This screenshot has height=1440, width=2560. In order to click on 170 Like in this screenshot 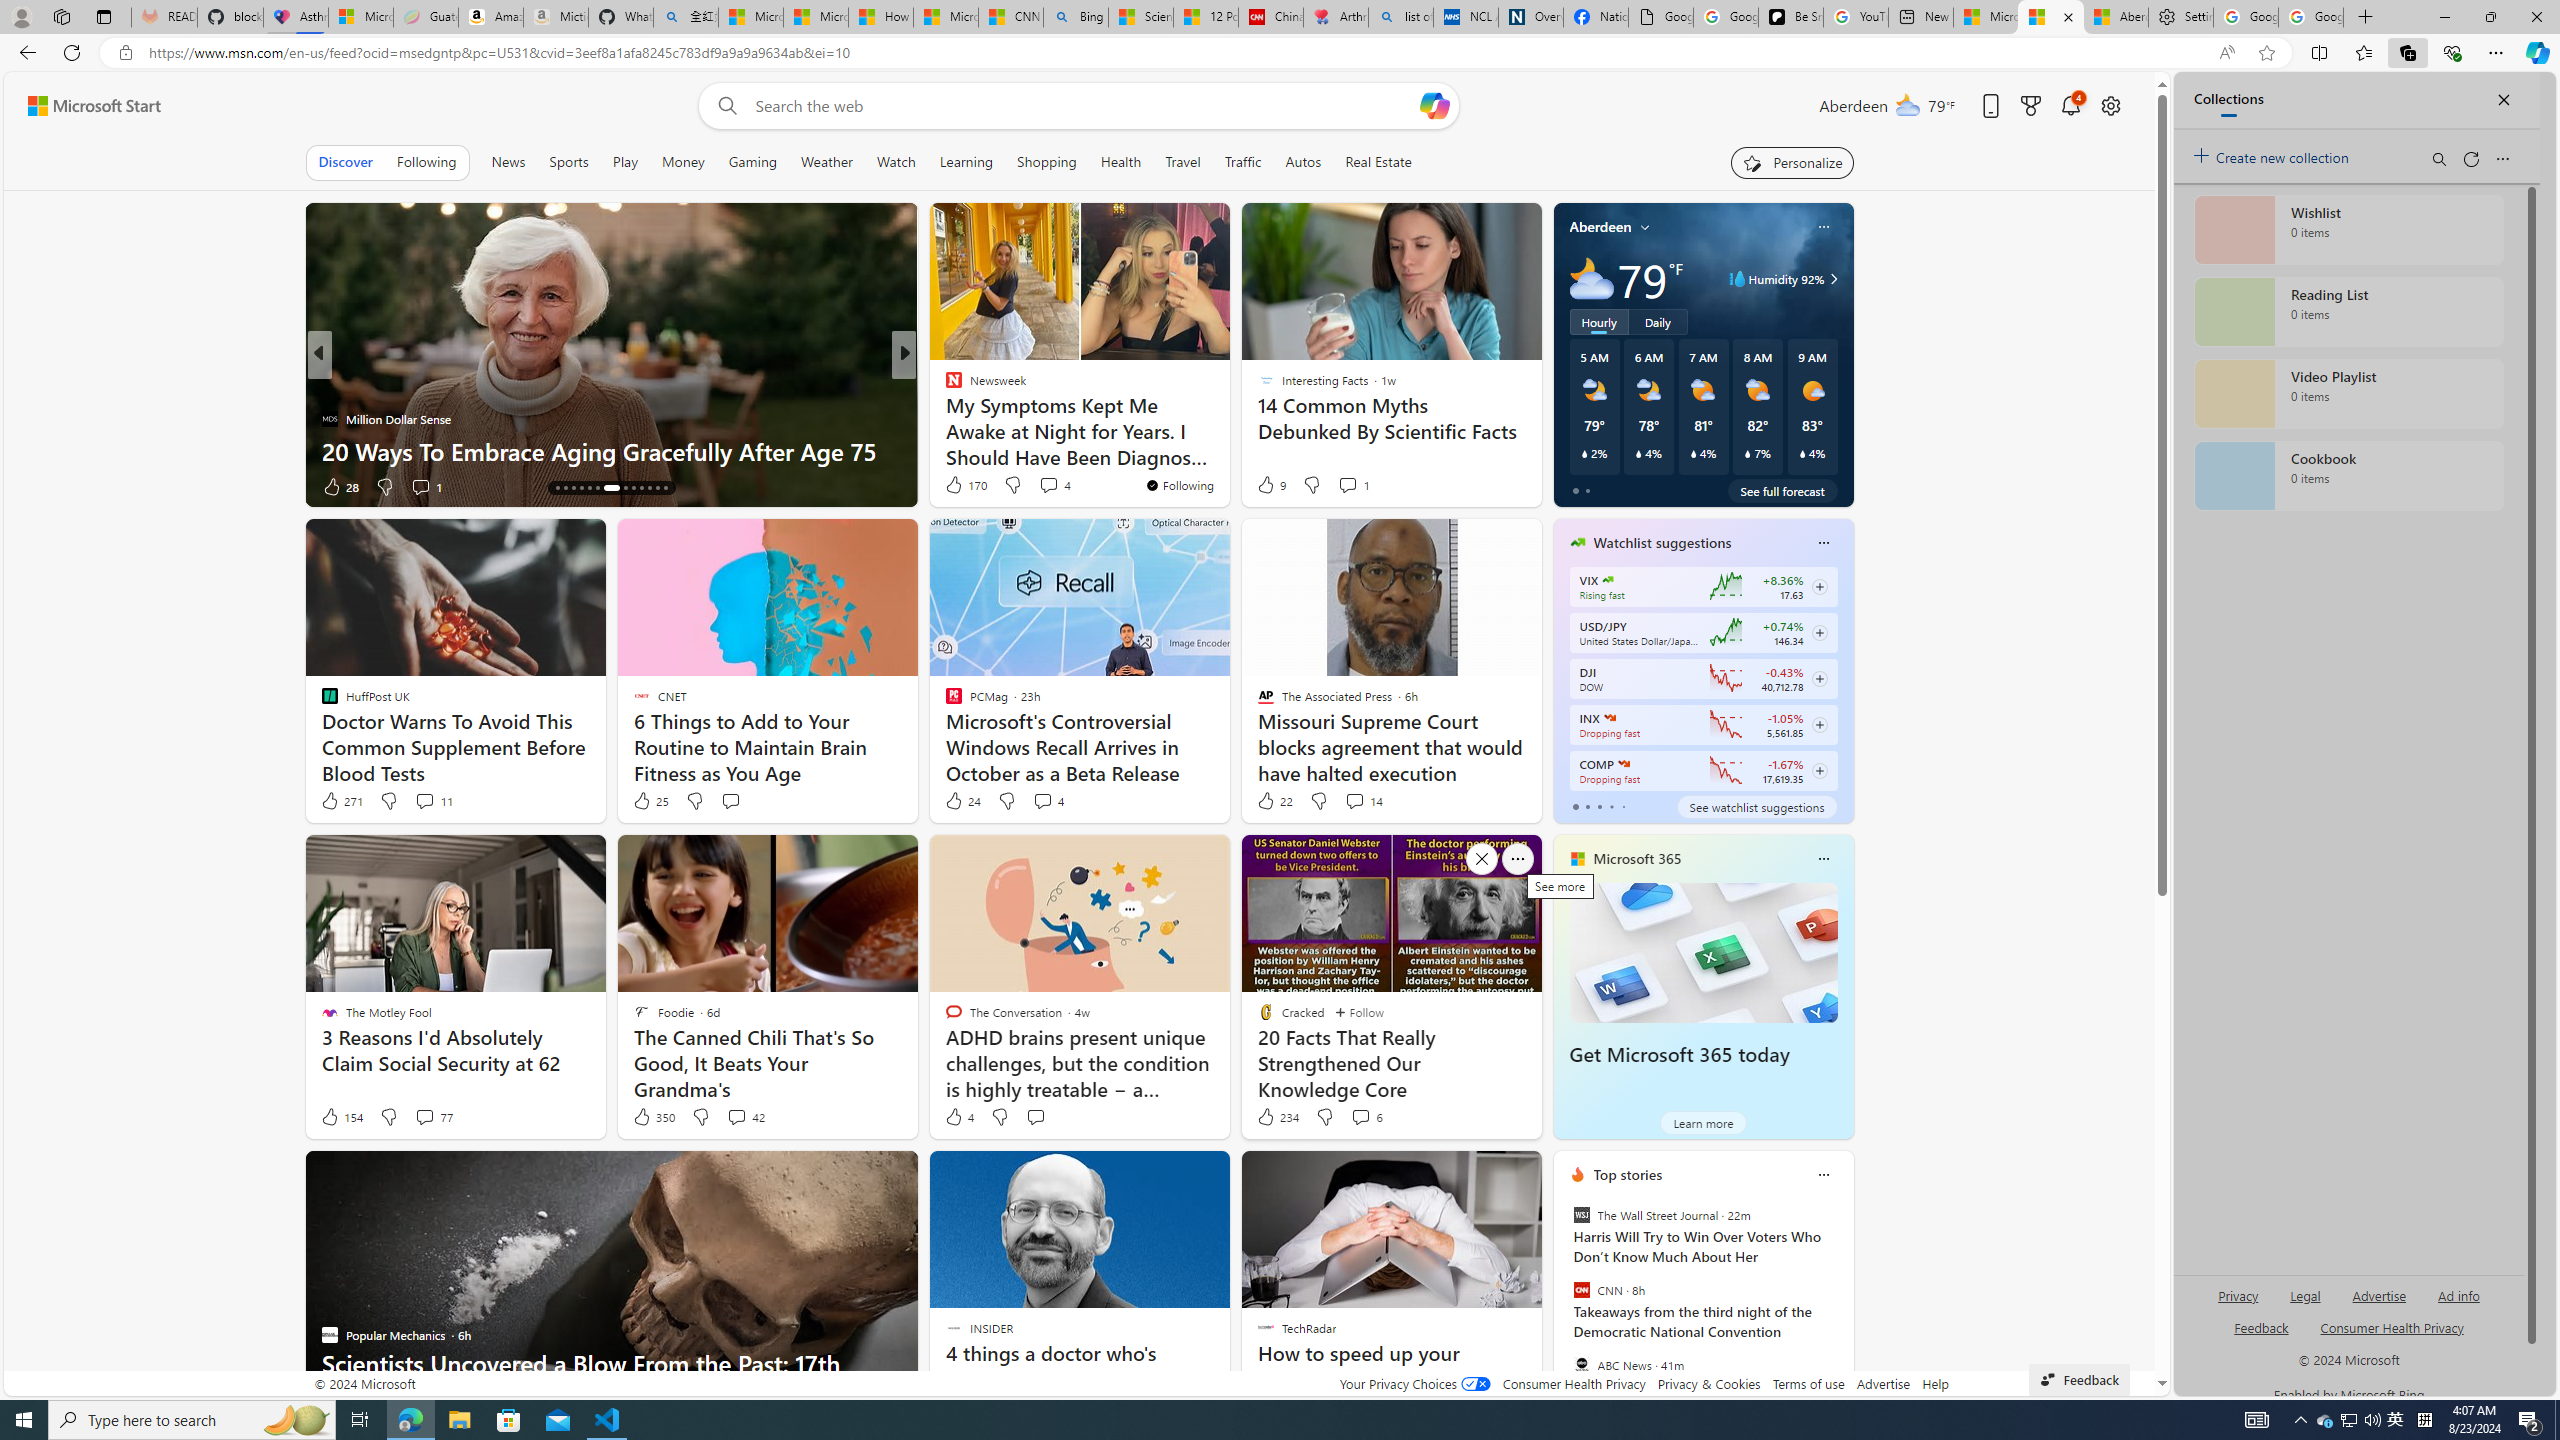, I will do `click(964, 484)`.